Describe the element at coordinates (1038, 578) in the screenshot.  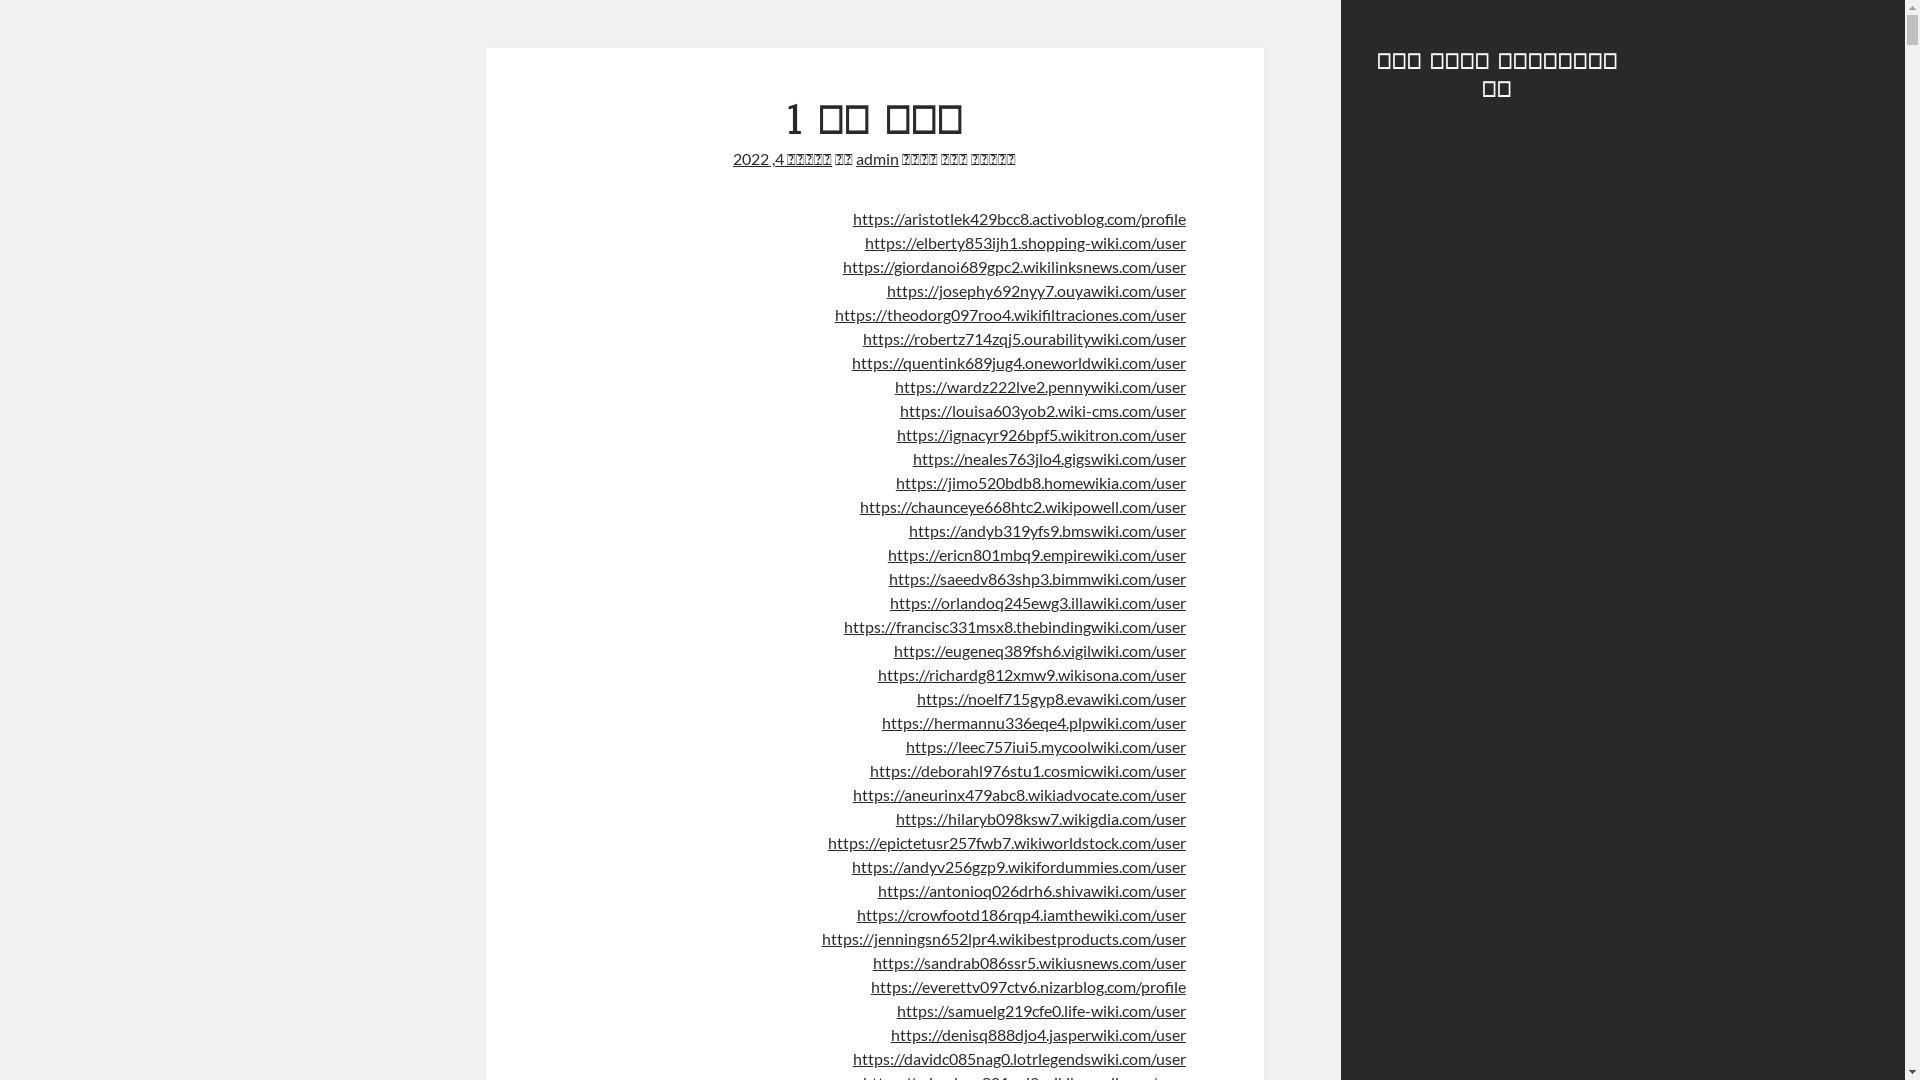
I see `https://saeedv863shp3.bimmwiki.com/user` at that location.